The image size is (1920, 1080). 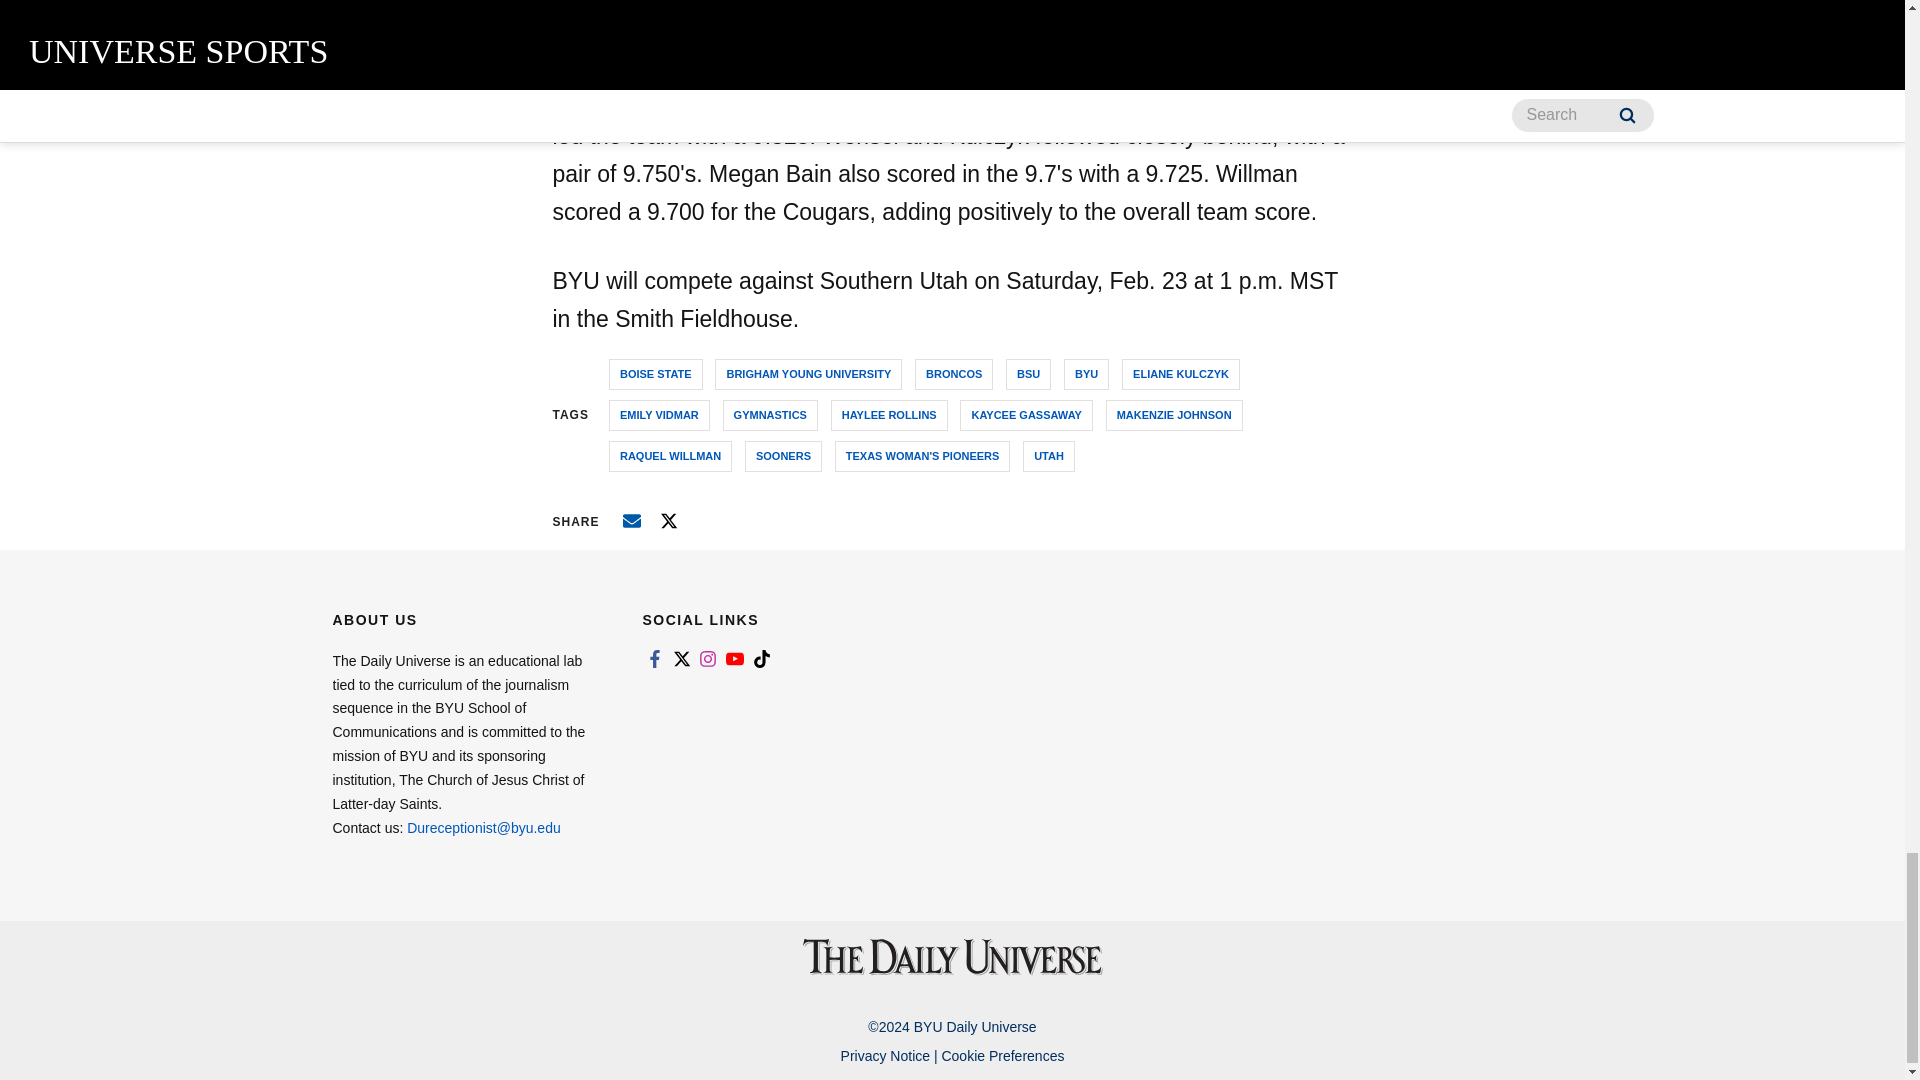 What do you see at coordinates (808, 374) in the screenshot?
I see `BRIGHAM YOUNG UNIVERSITY` at bounding box center [808, 374].